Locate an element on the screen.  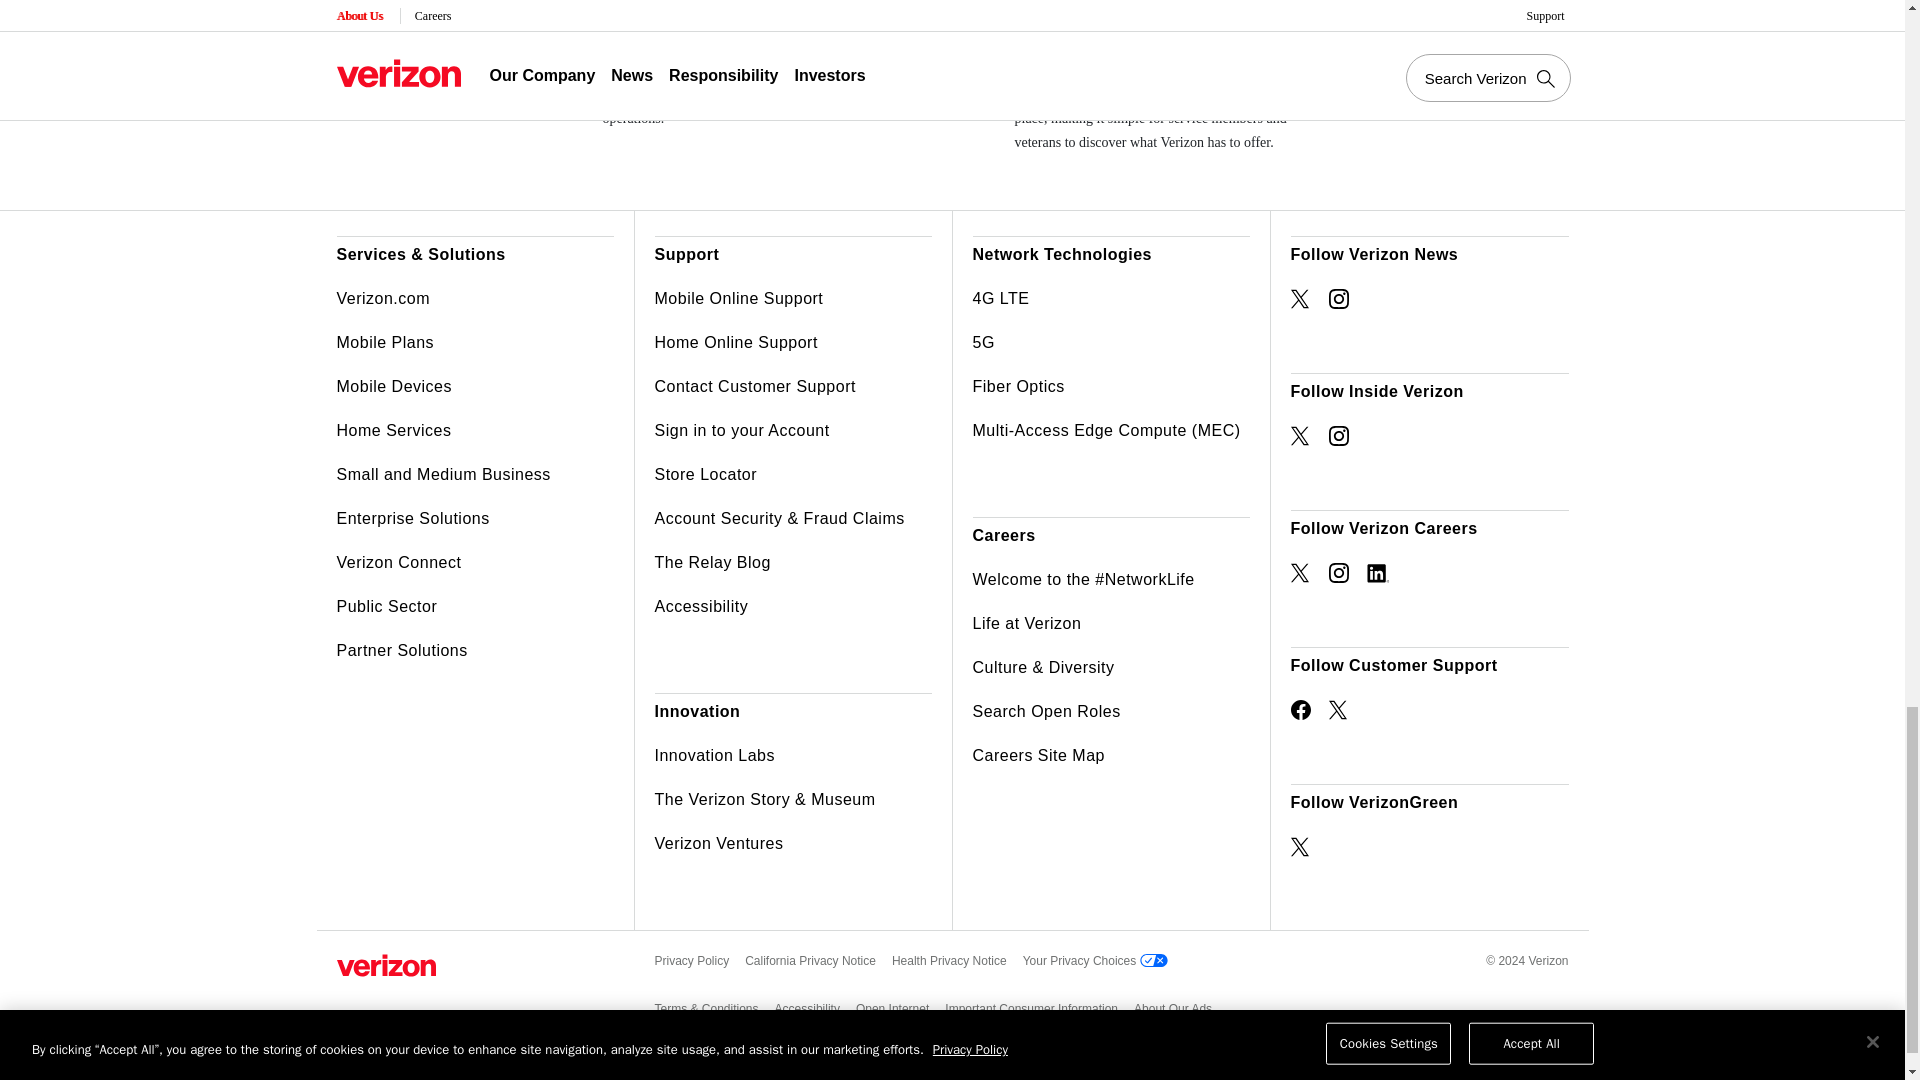
Opens New Window is located at coordinates (1300, 847).